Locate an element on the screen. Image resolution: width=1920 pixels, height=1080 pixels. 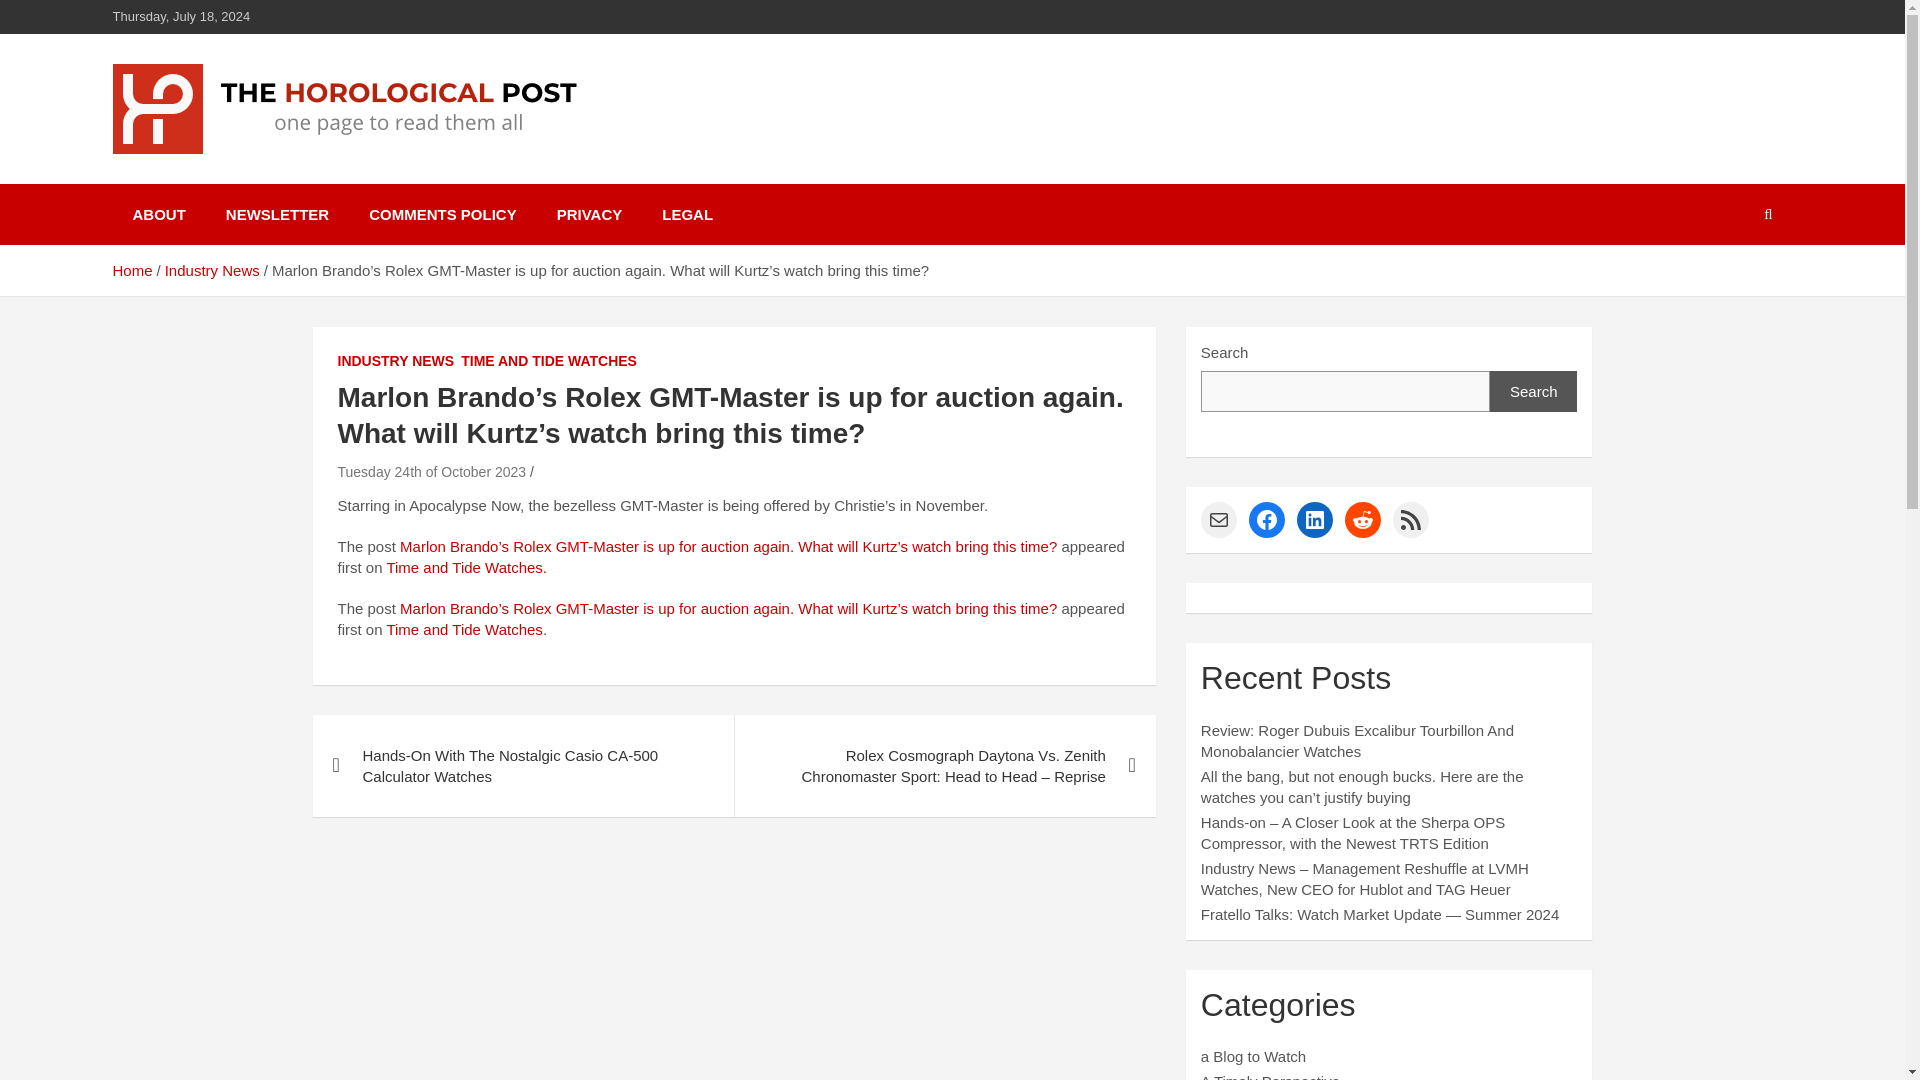
Time and Tide Watches. is located at coordinates (466, 567).